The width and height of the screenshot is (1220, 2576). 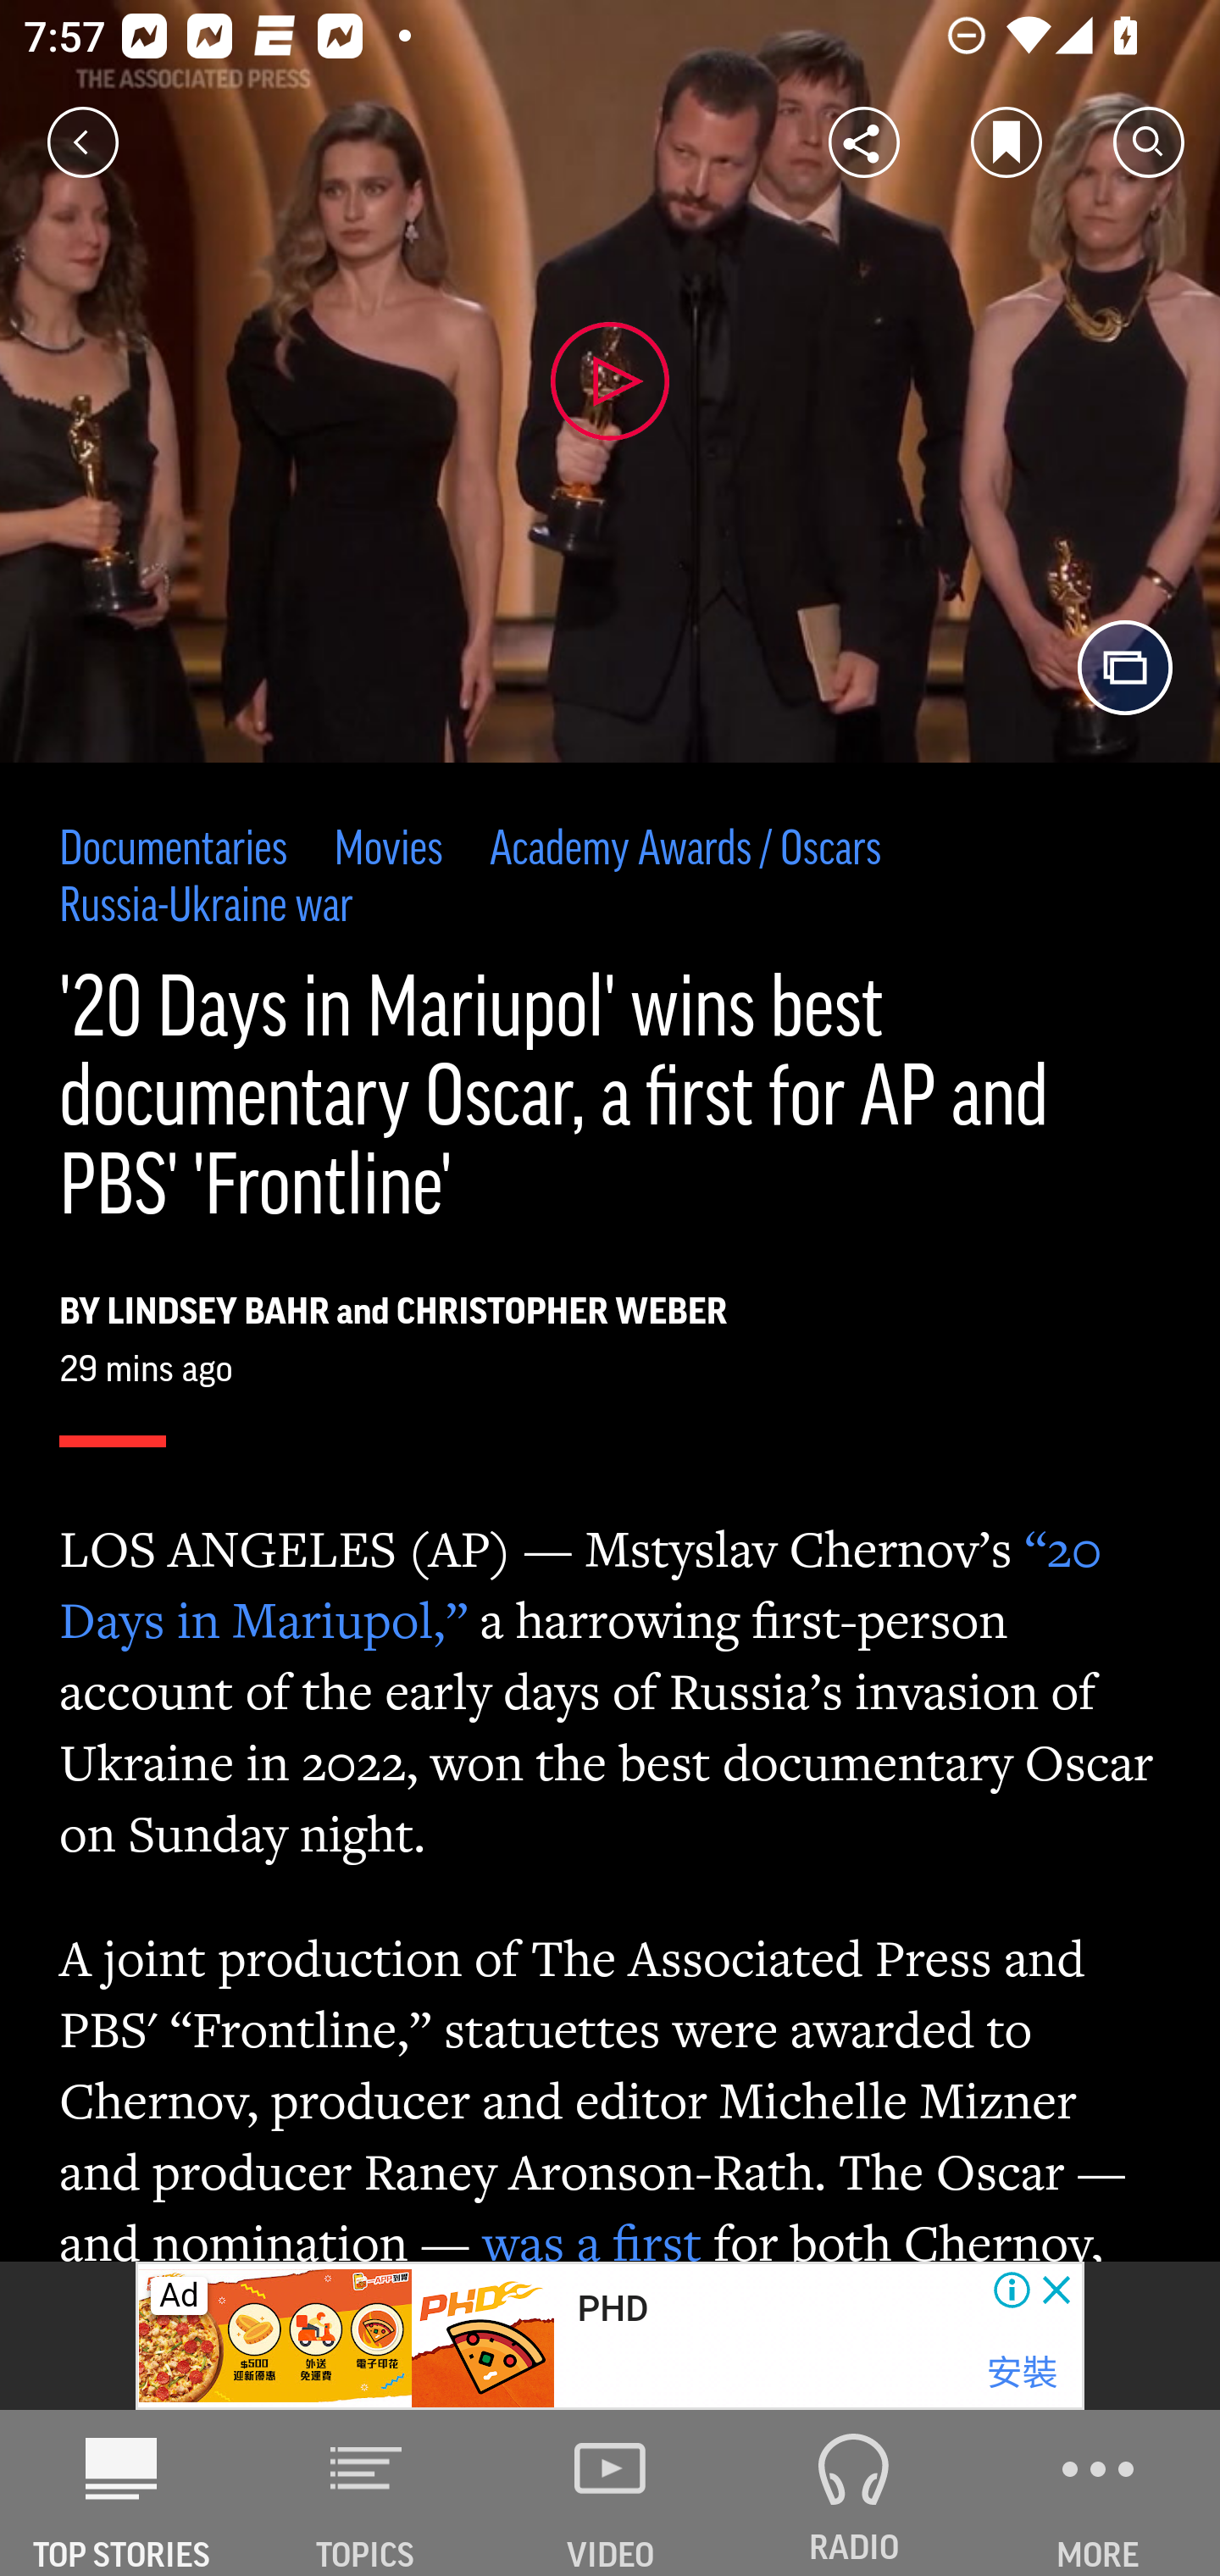 What do you see at coordinates (610, 2493) in the screenshot?
I see `VIDEO` at bounding box center [610, 2493].